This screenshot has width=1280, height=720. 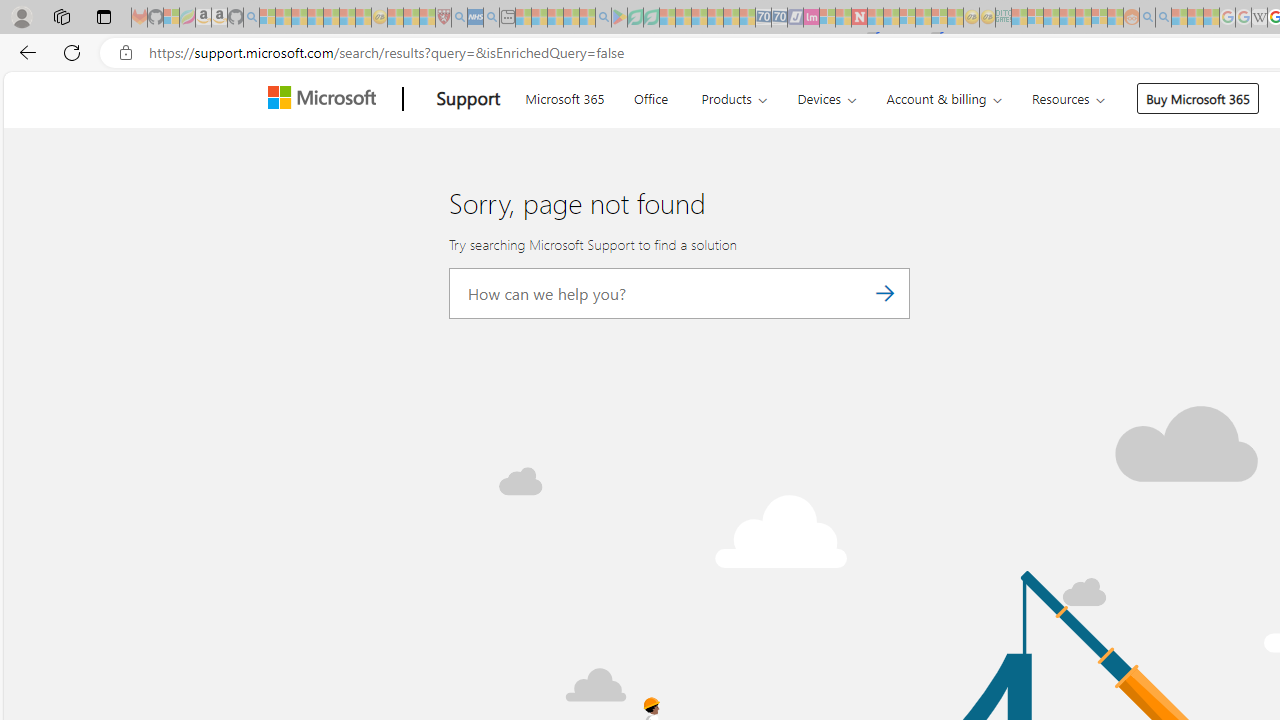 What do you see at coordinates (619, 18) in the screenshot?
I see `Bluey: Let's Play! - Apps on Google Play - Sleeping` at bounding box center [619, 18].